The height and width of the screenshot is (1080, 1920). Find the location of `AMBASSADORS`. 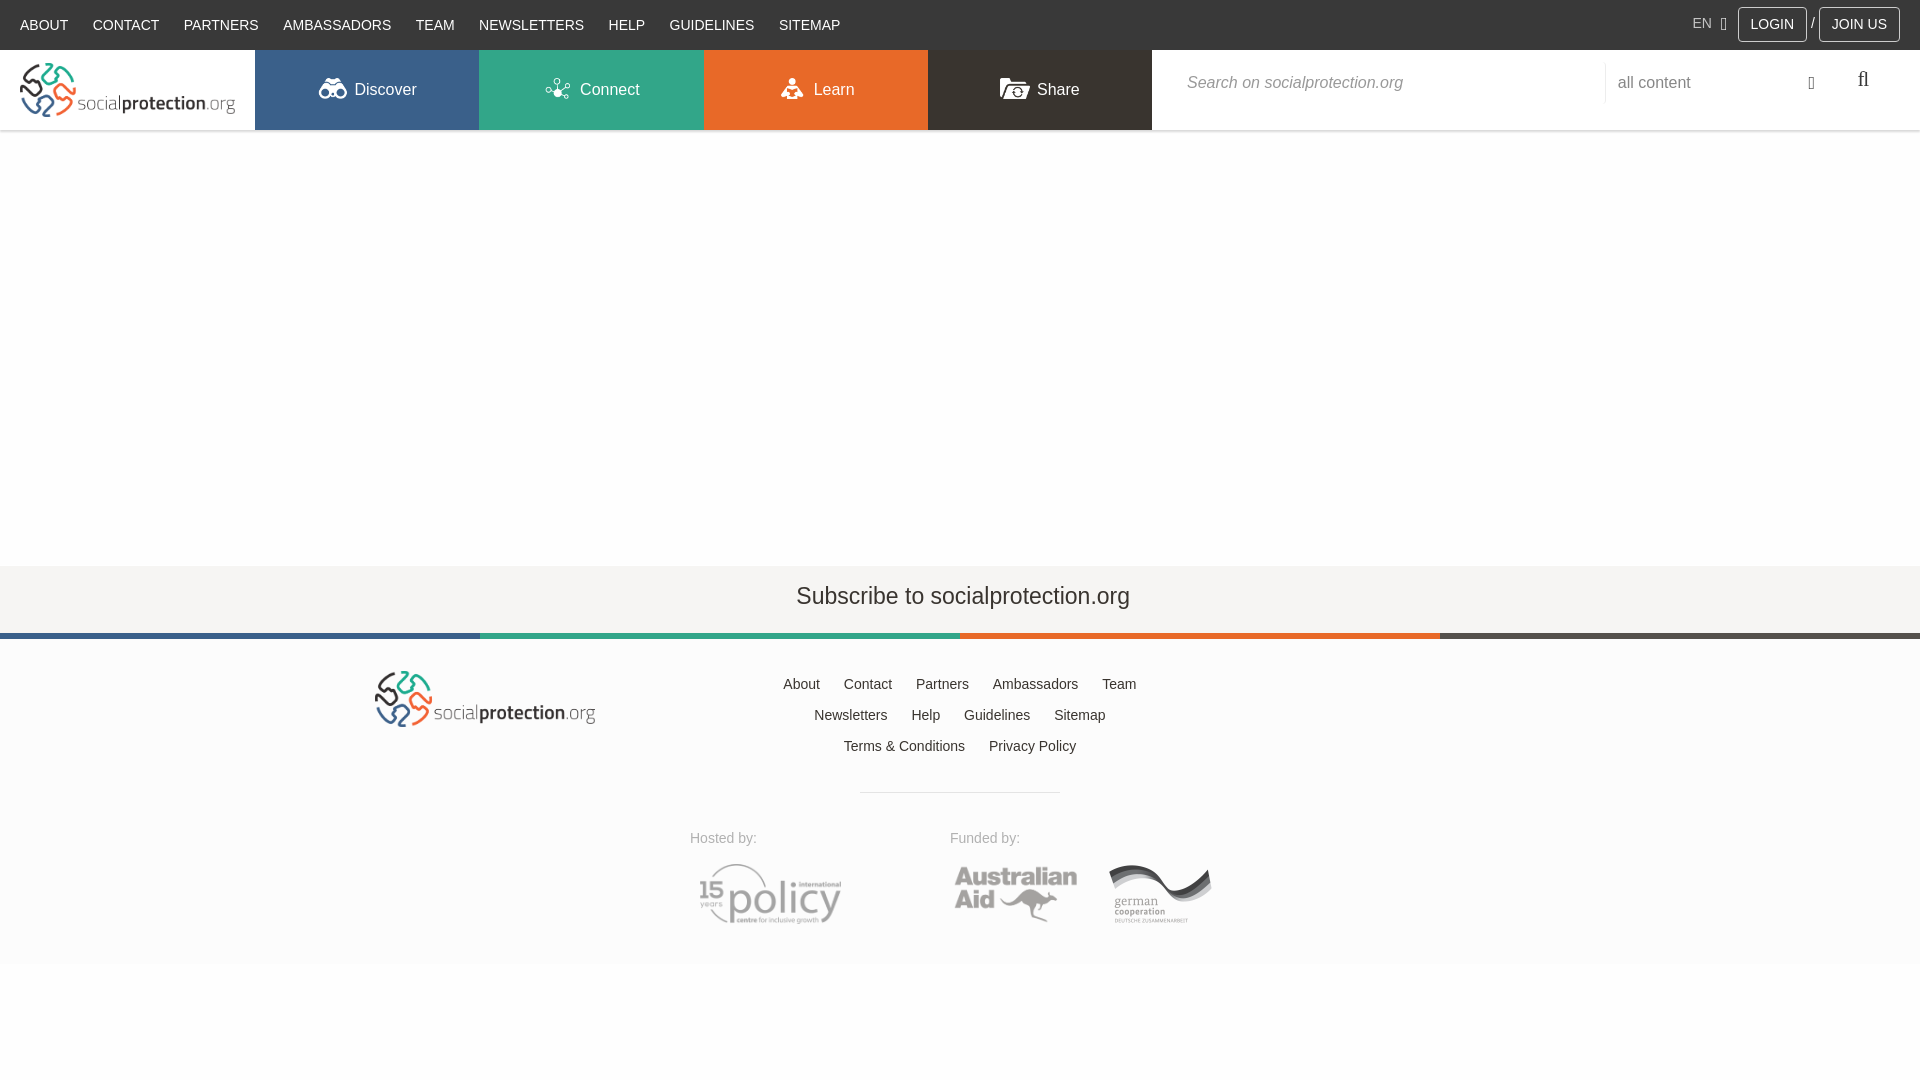

AMBASSADORS is located at coordinates (336, 24).